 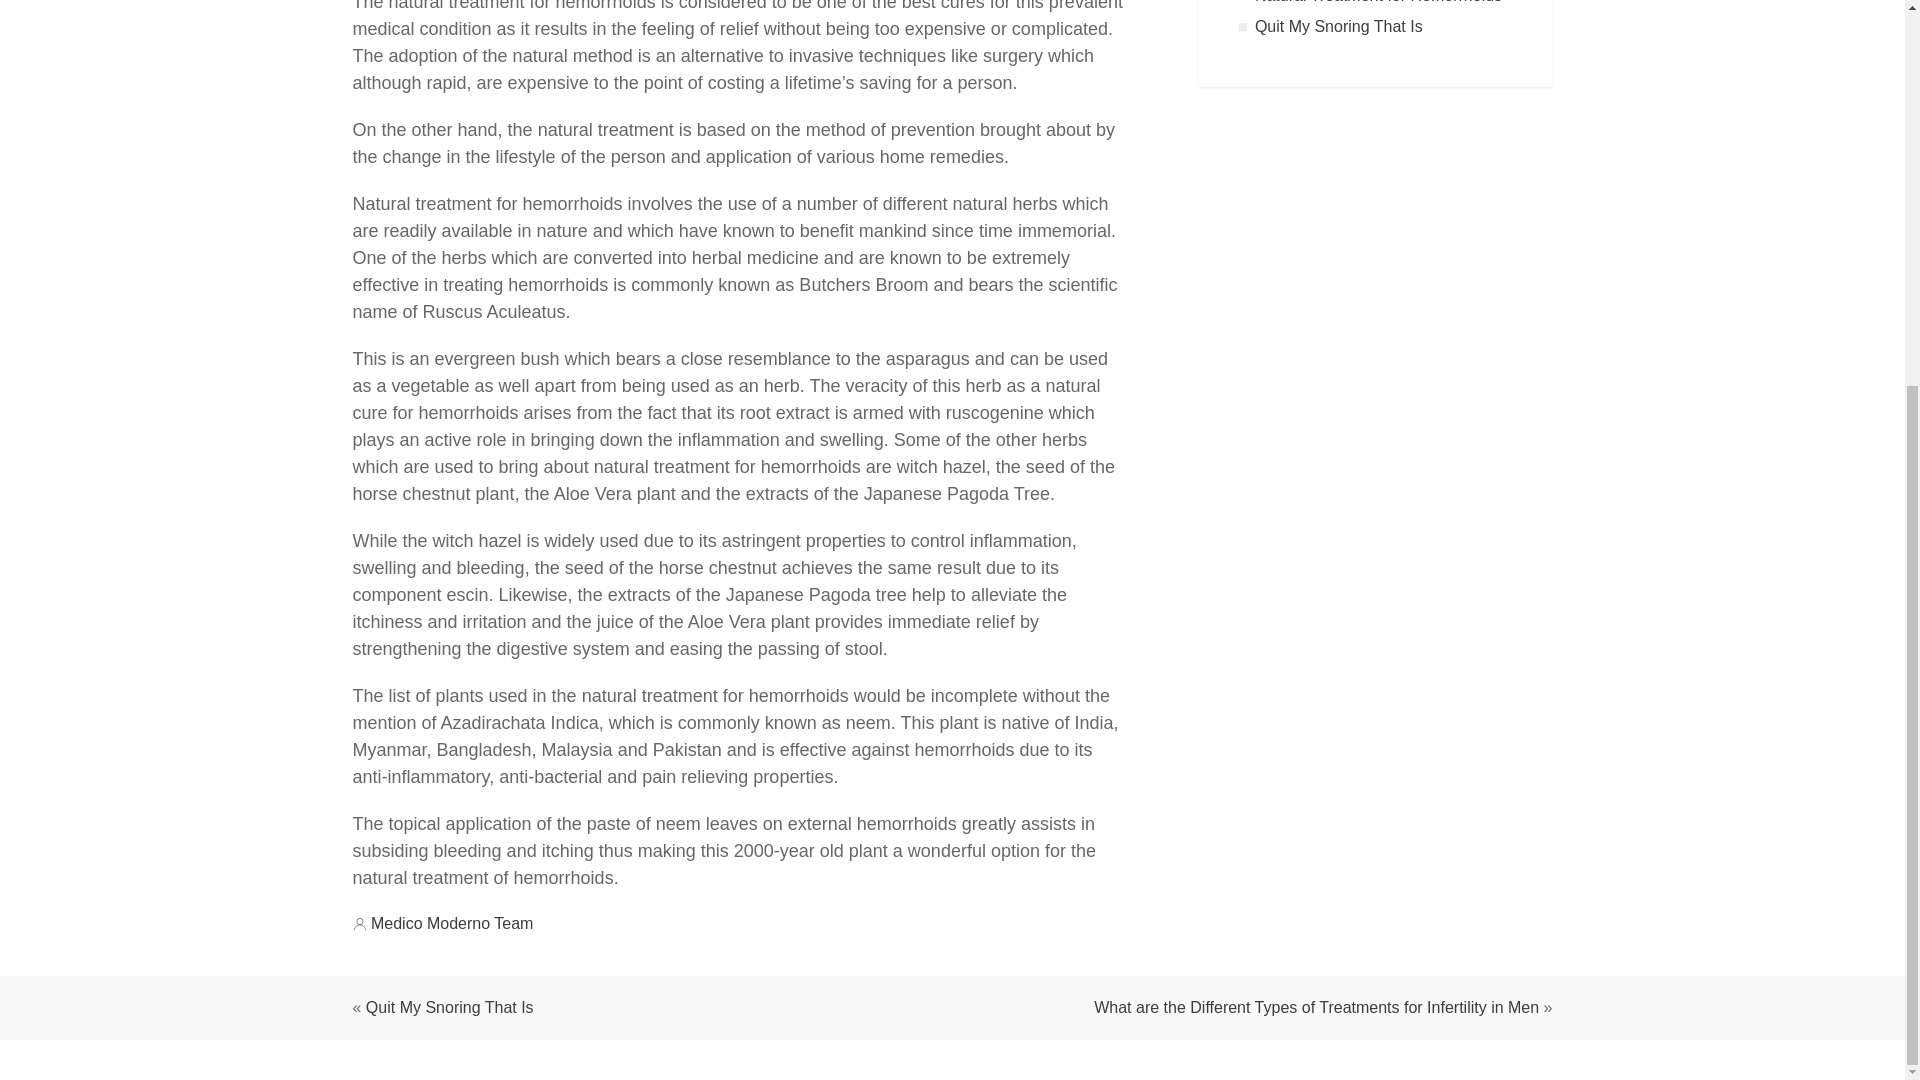 What do you see at coordinates (1338, 26) in the screenshot?
I see `Quit My Snoring That Is` at bounding box center [1338, 26].